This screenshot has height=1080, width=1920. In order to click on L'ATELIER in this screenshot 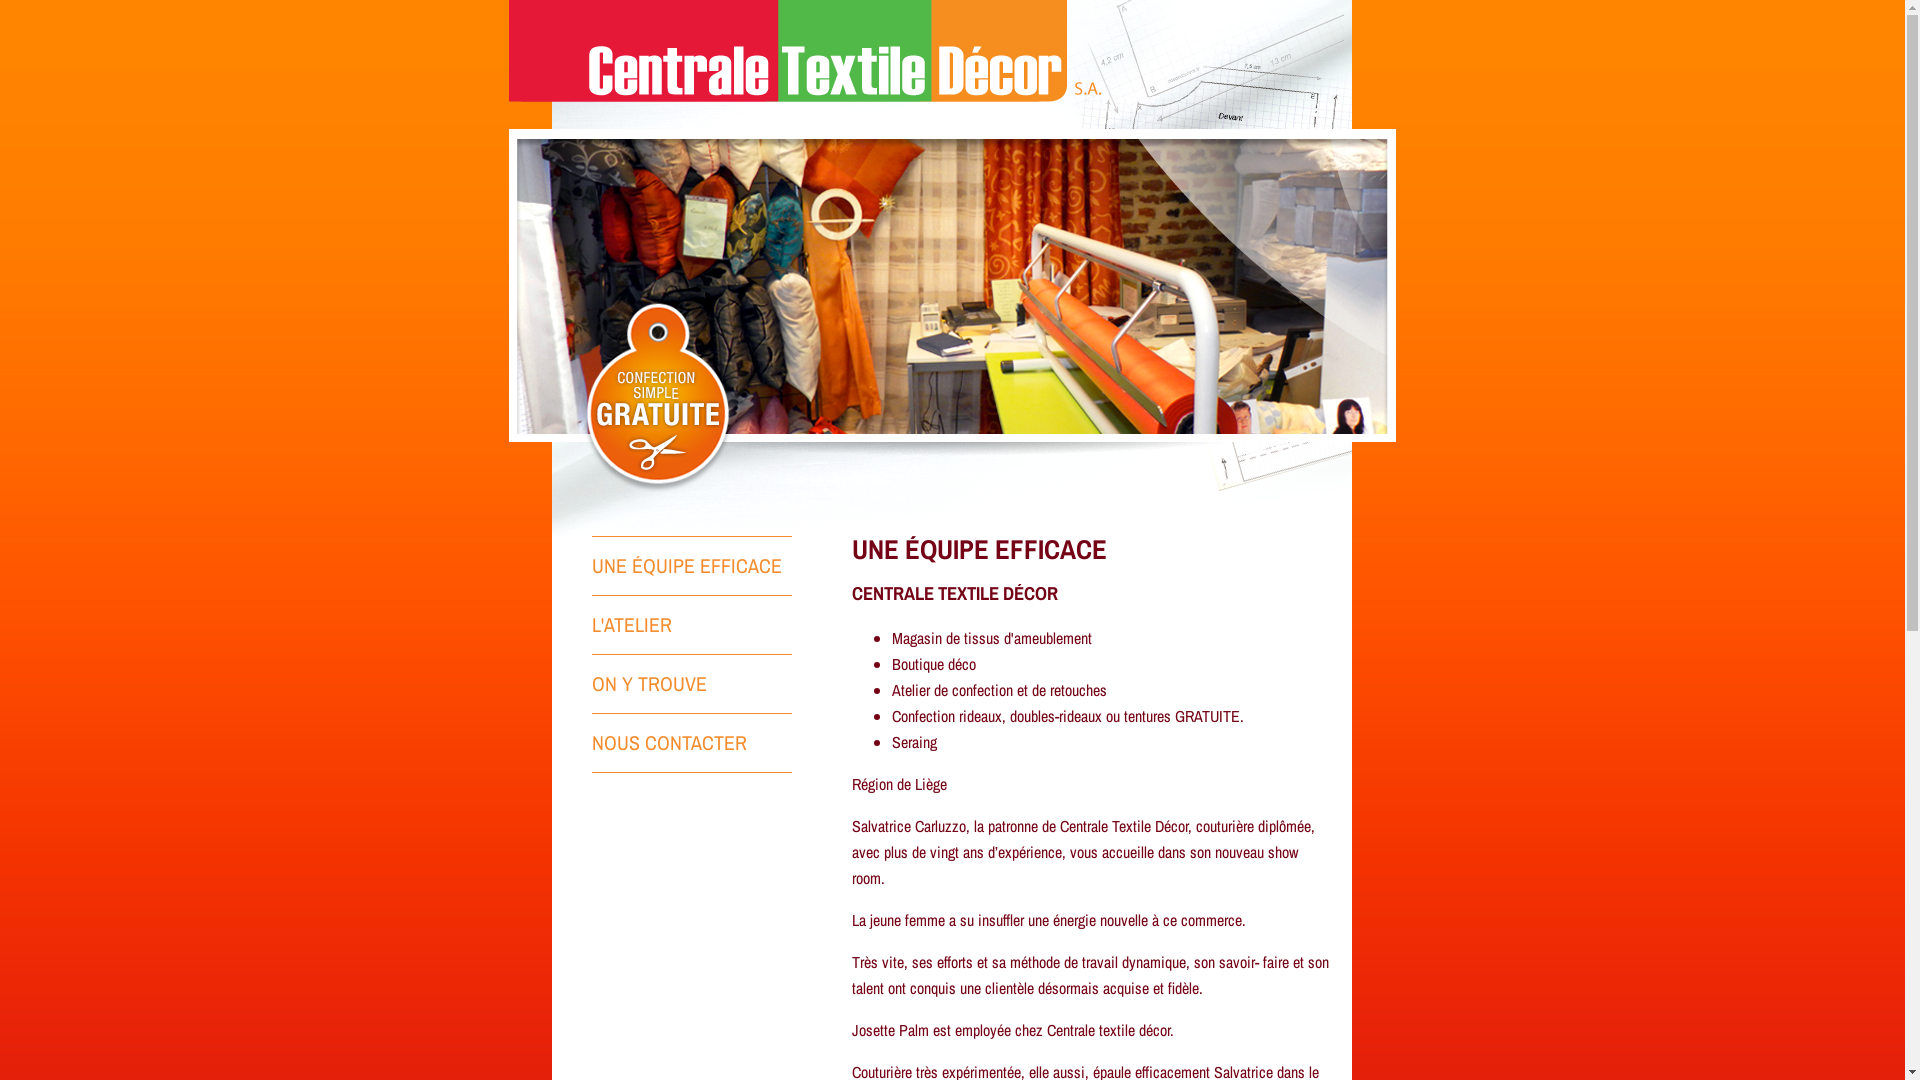, I will do `click(692, 624)`.